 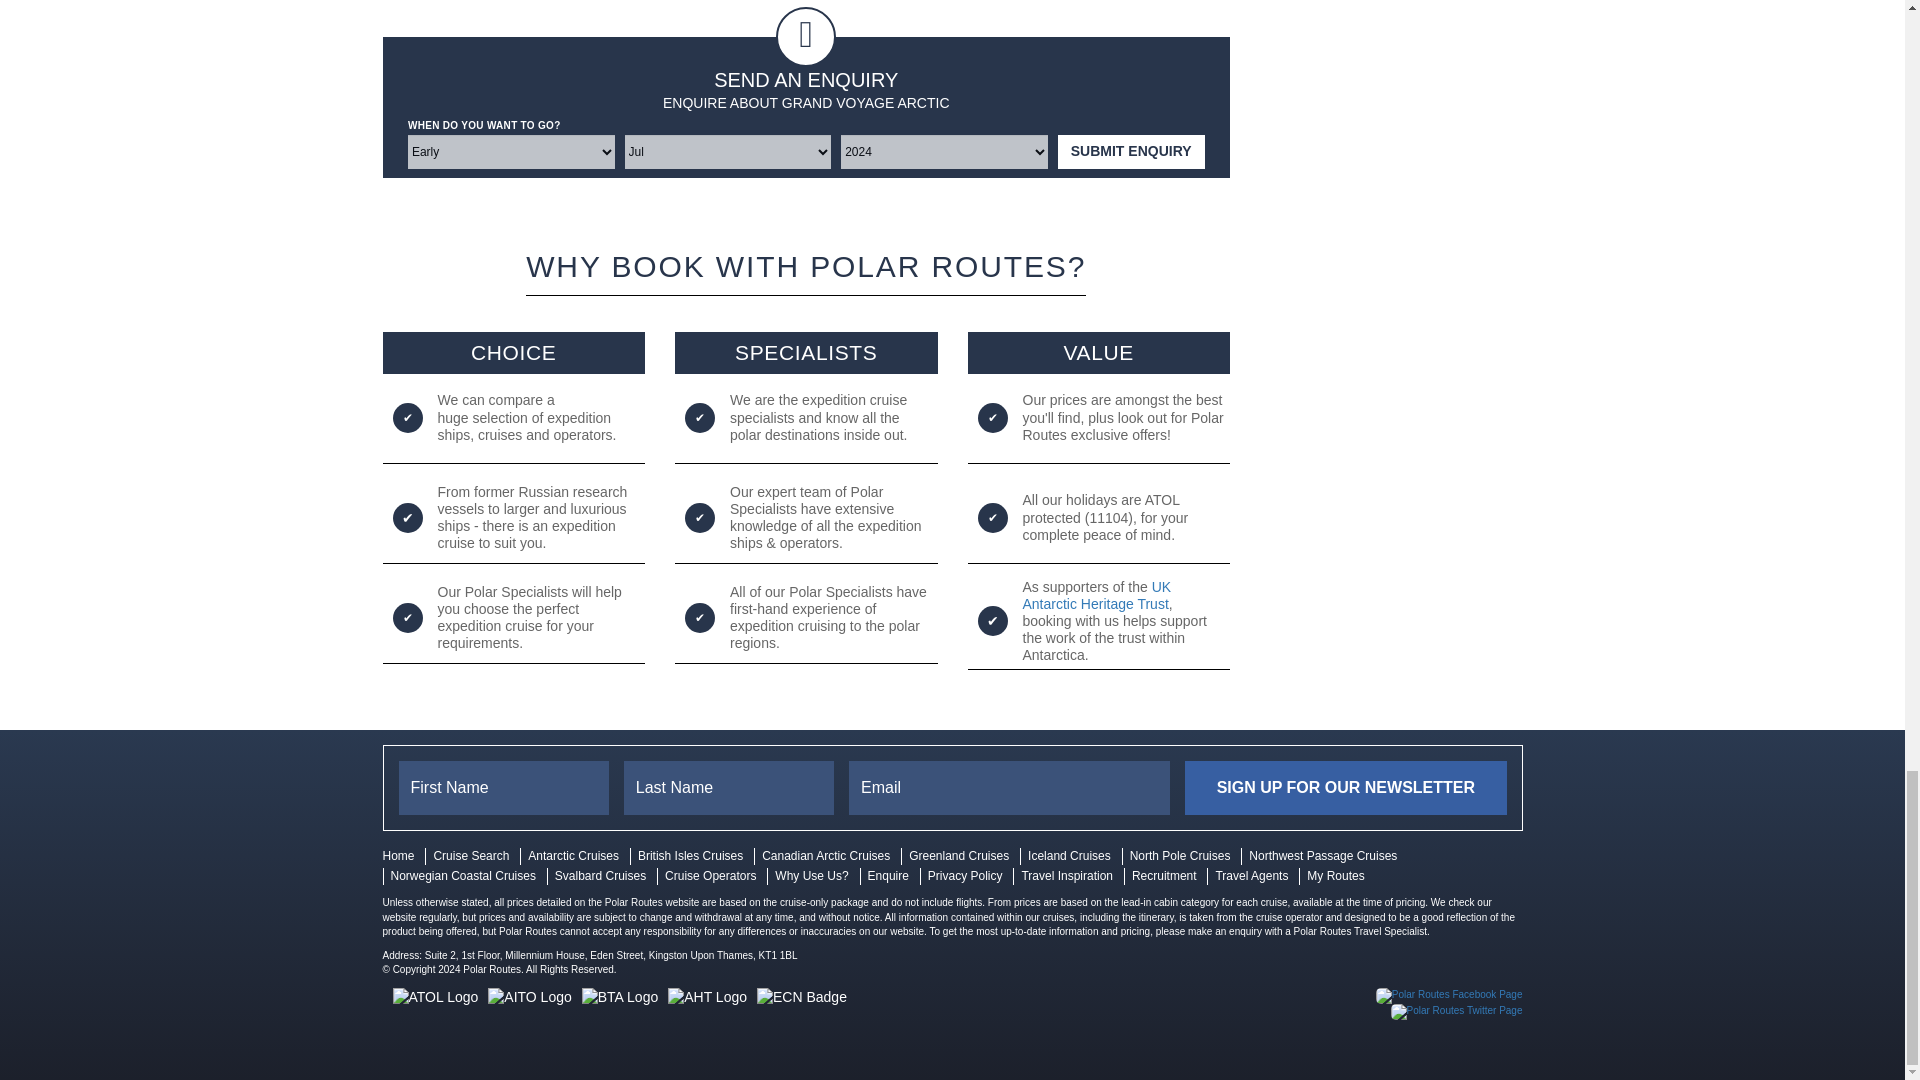 I want to click on Sign Up For Our Newsletter, so click(x=1344, y=788).